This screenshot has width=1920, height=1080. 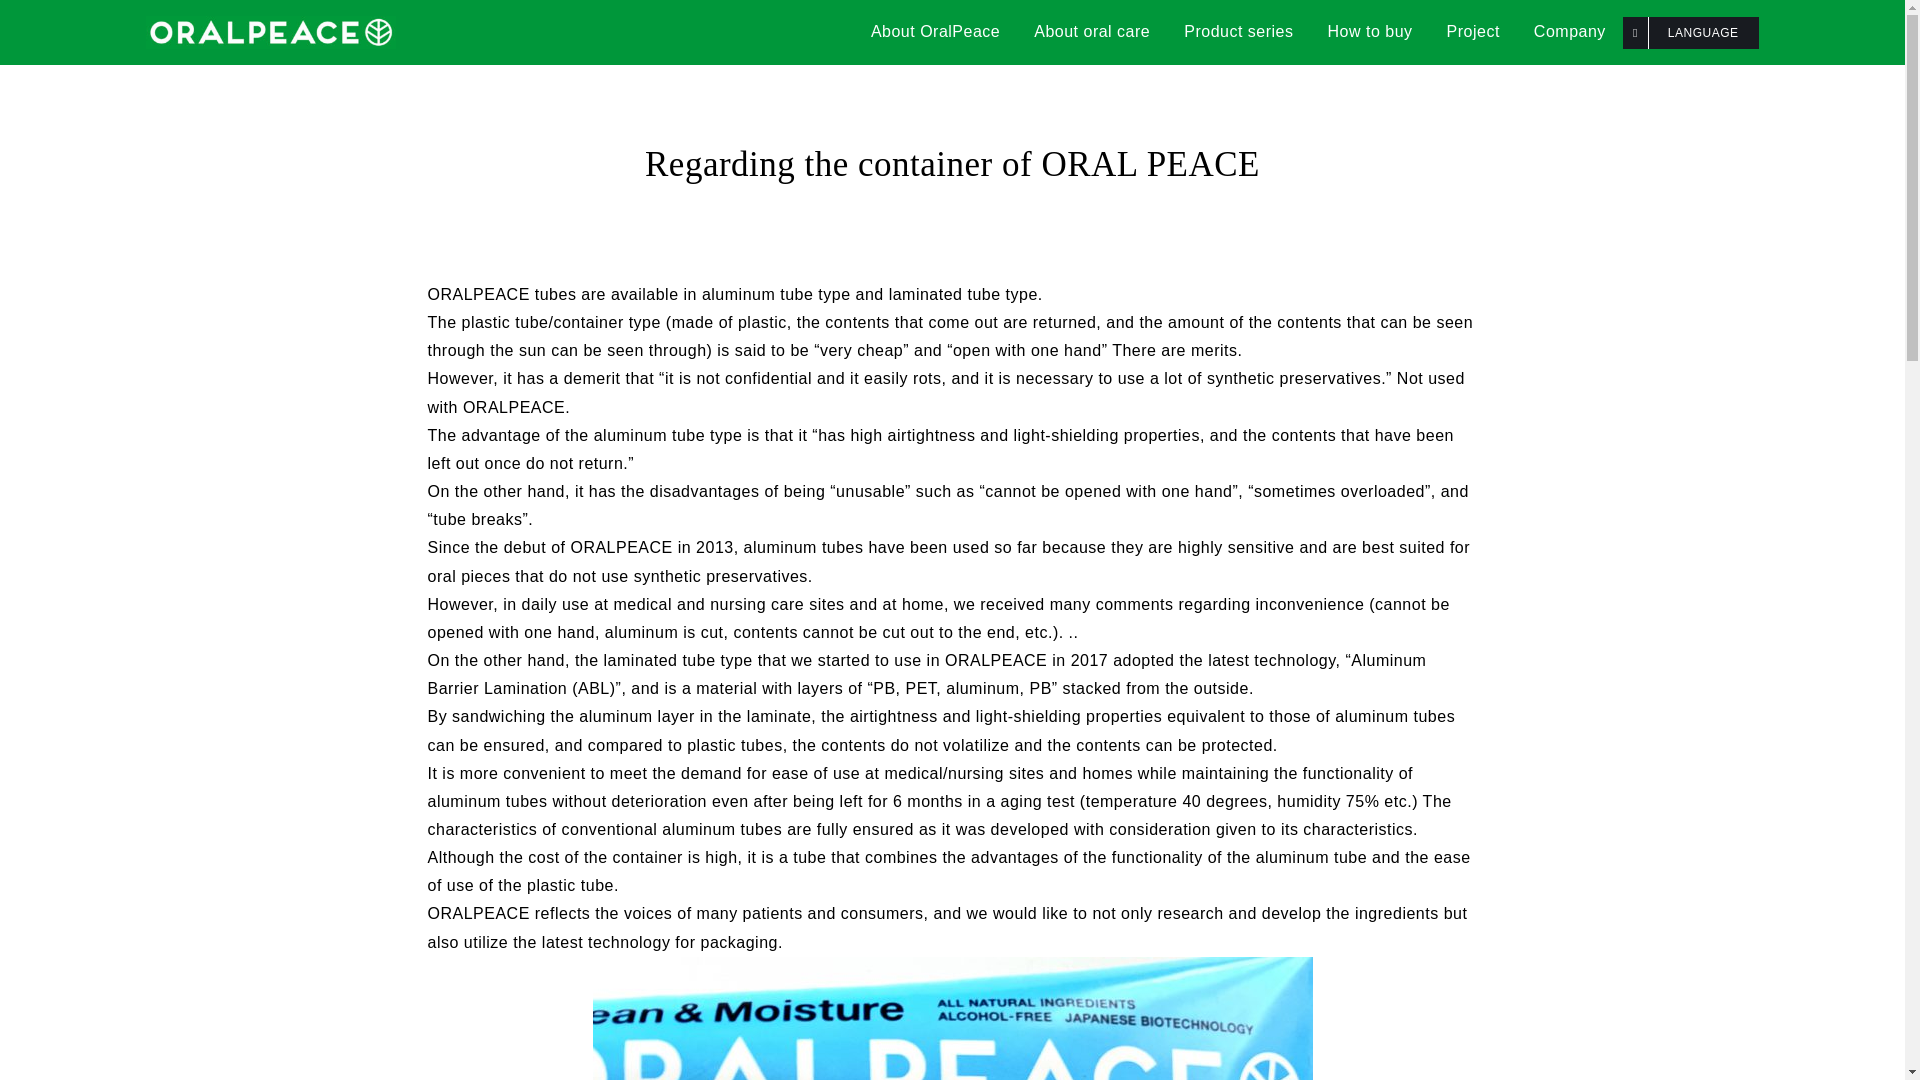 I want to click on Company, so click(x=1569, y=32).